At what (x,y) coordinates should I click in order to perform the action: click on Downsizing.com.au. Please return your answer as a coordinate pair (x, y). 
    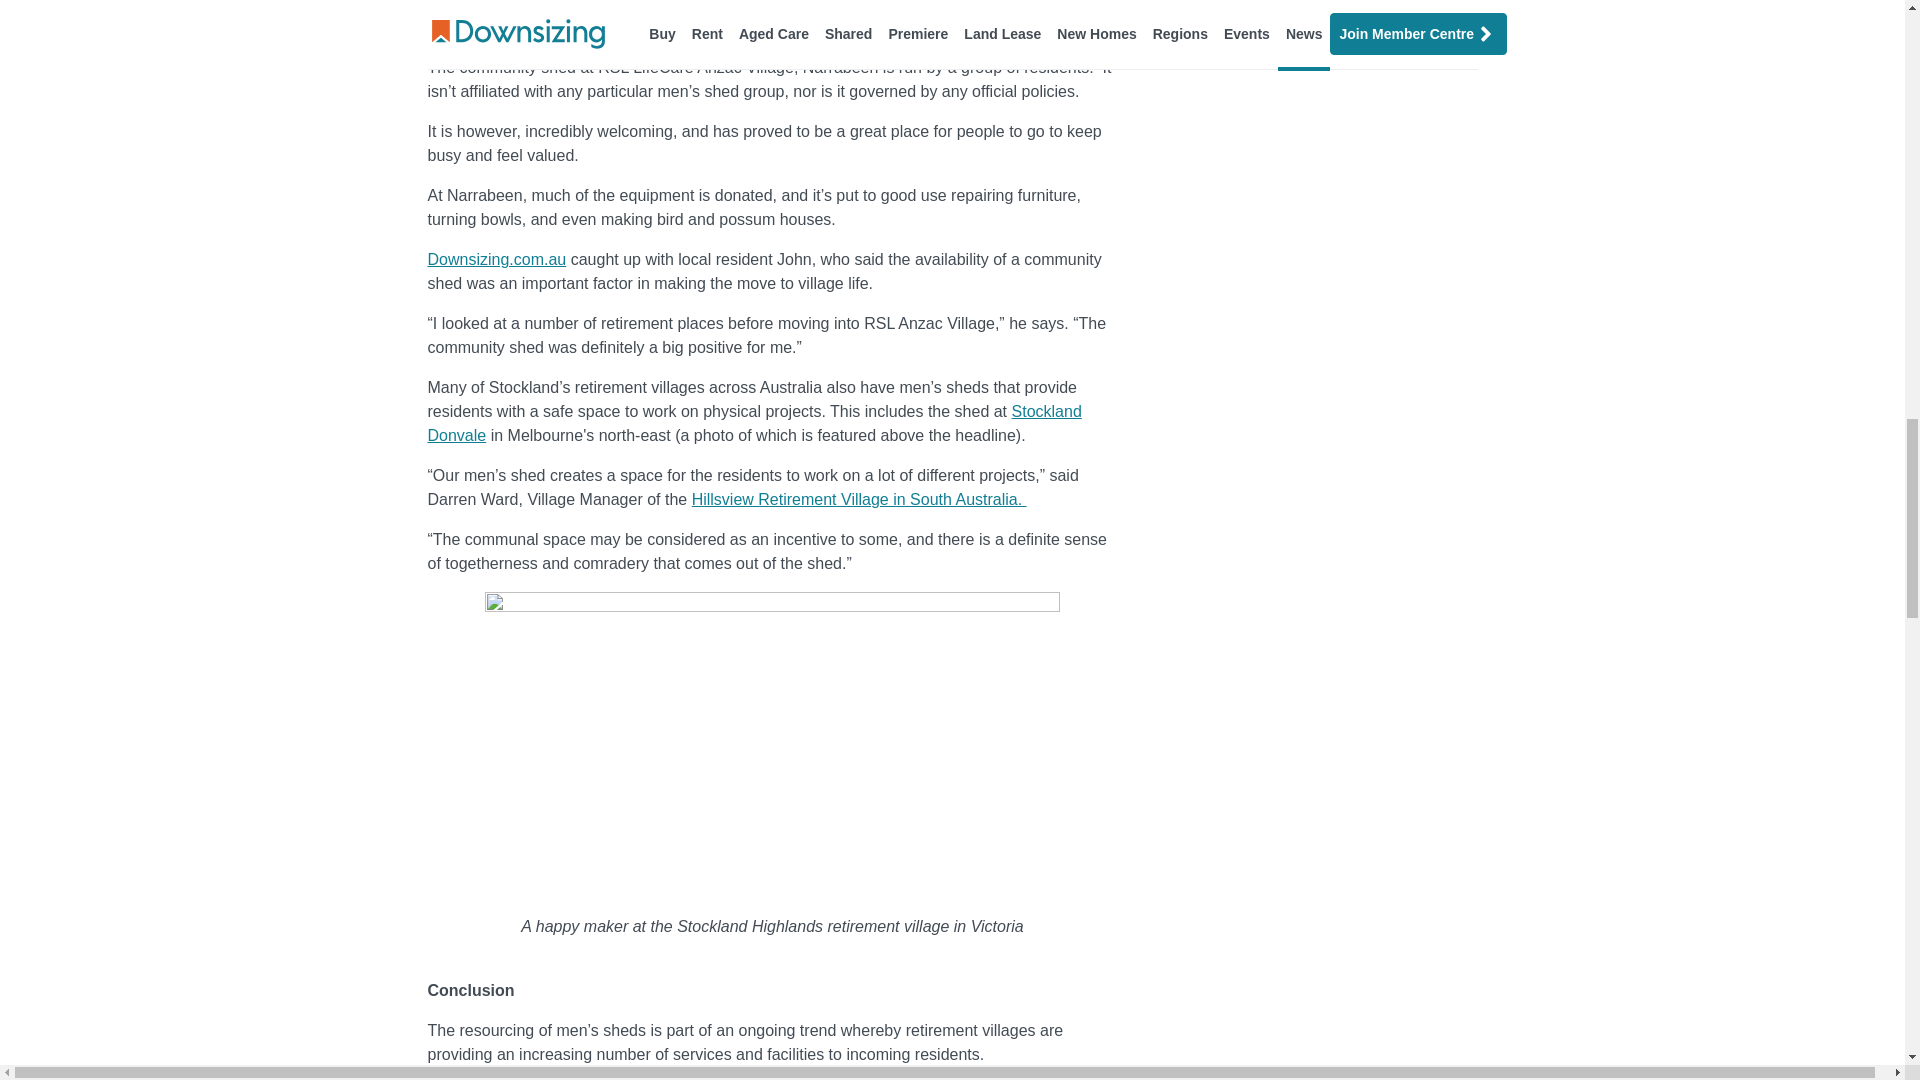
    Looking at the image, I should click on (497, 258).